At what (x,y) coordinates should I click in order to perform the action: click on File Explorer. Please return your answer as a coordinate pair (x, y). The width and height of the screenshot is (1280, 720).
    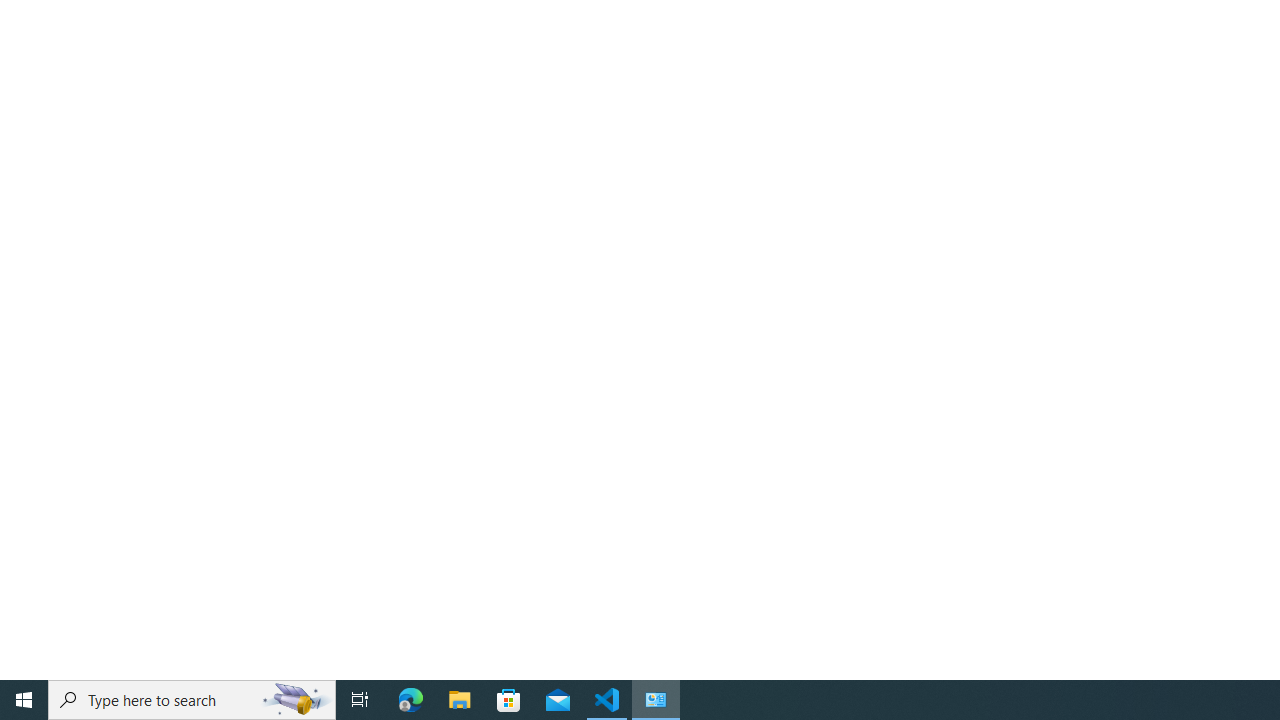
    Looking at the image, I should click on (460, 700).